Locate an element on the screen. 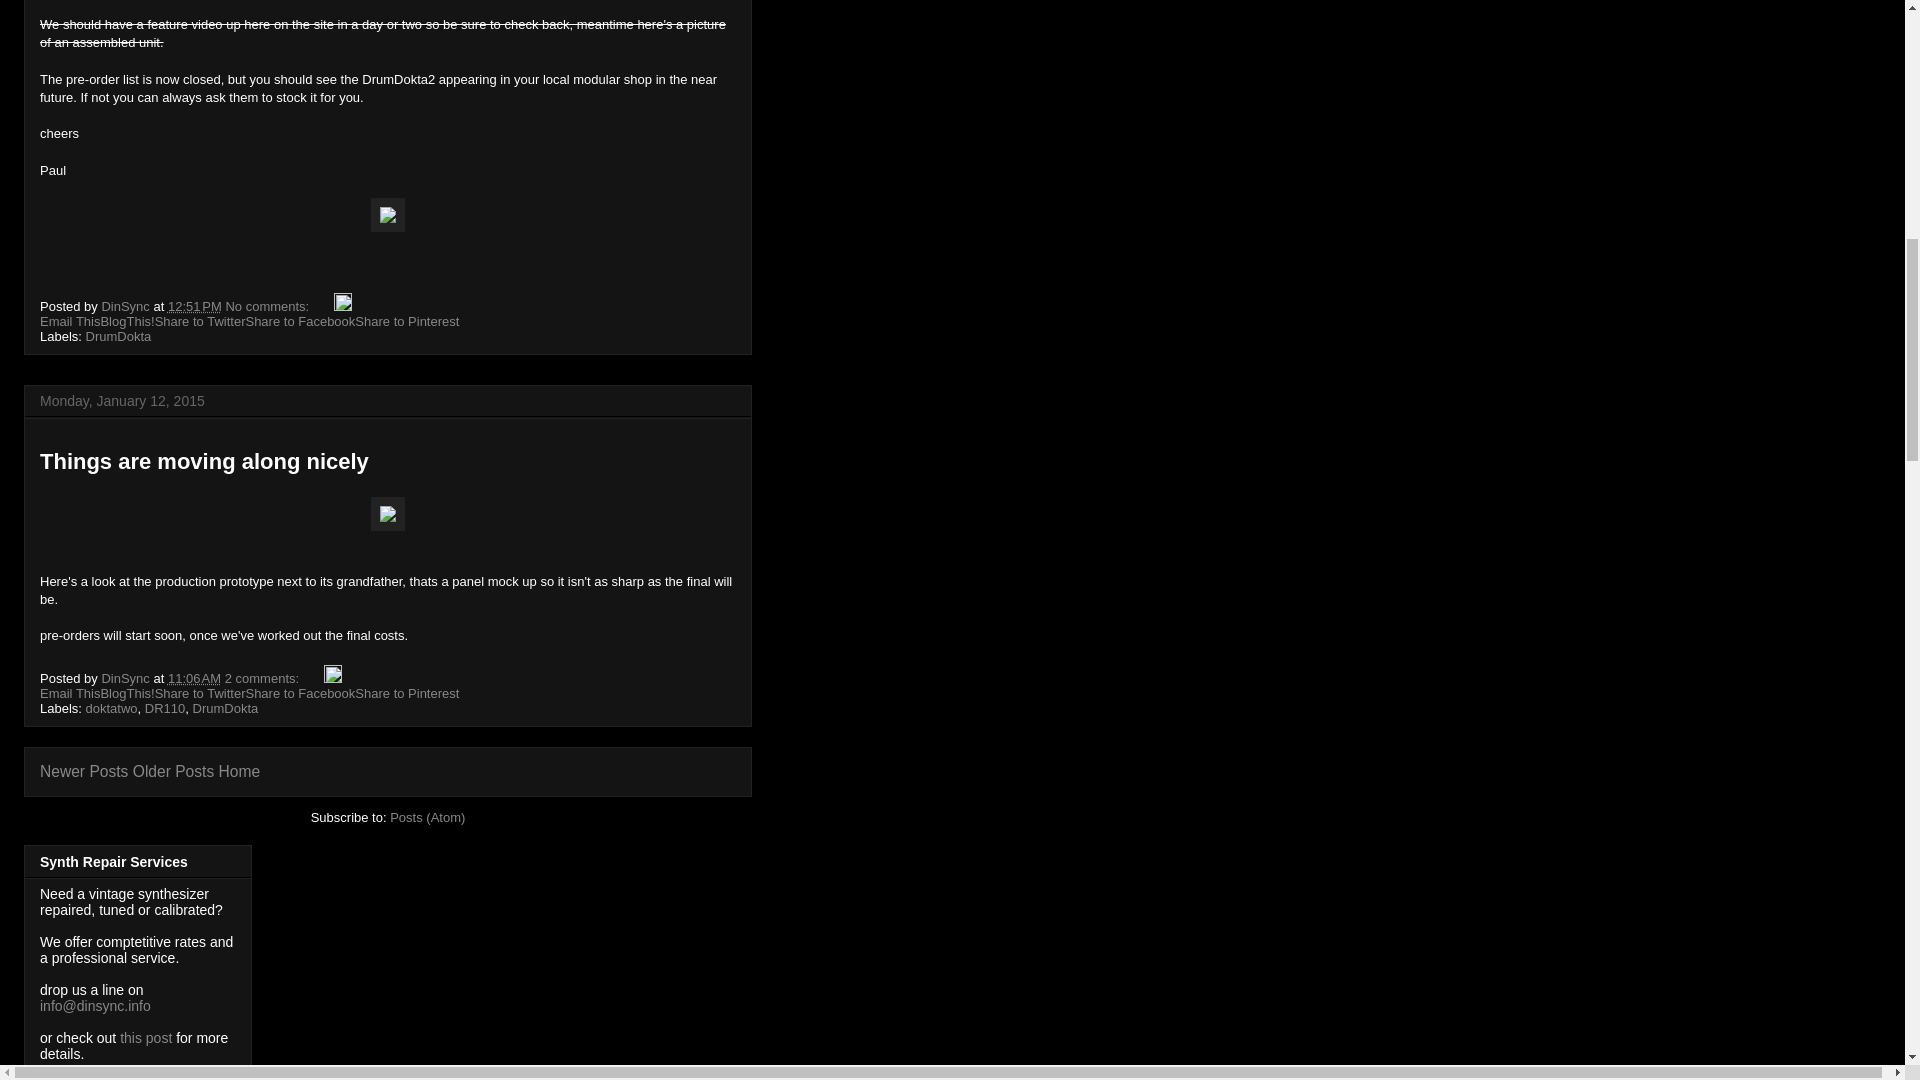  Email This is located at coordinates (70, 322).